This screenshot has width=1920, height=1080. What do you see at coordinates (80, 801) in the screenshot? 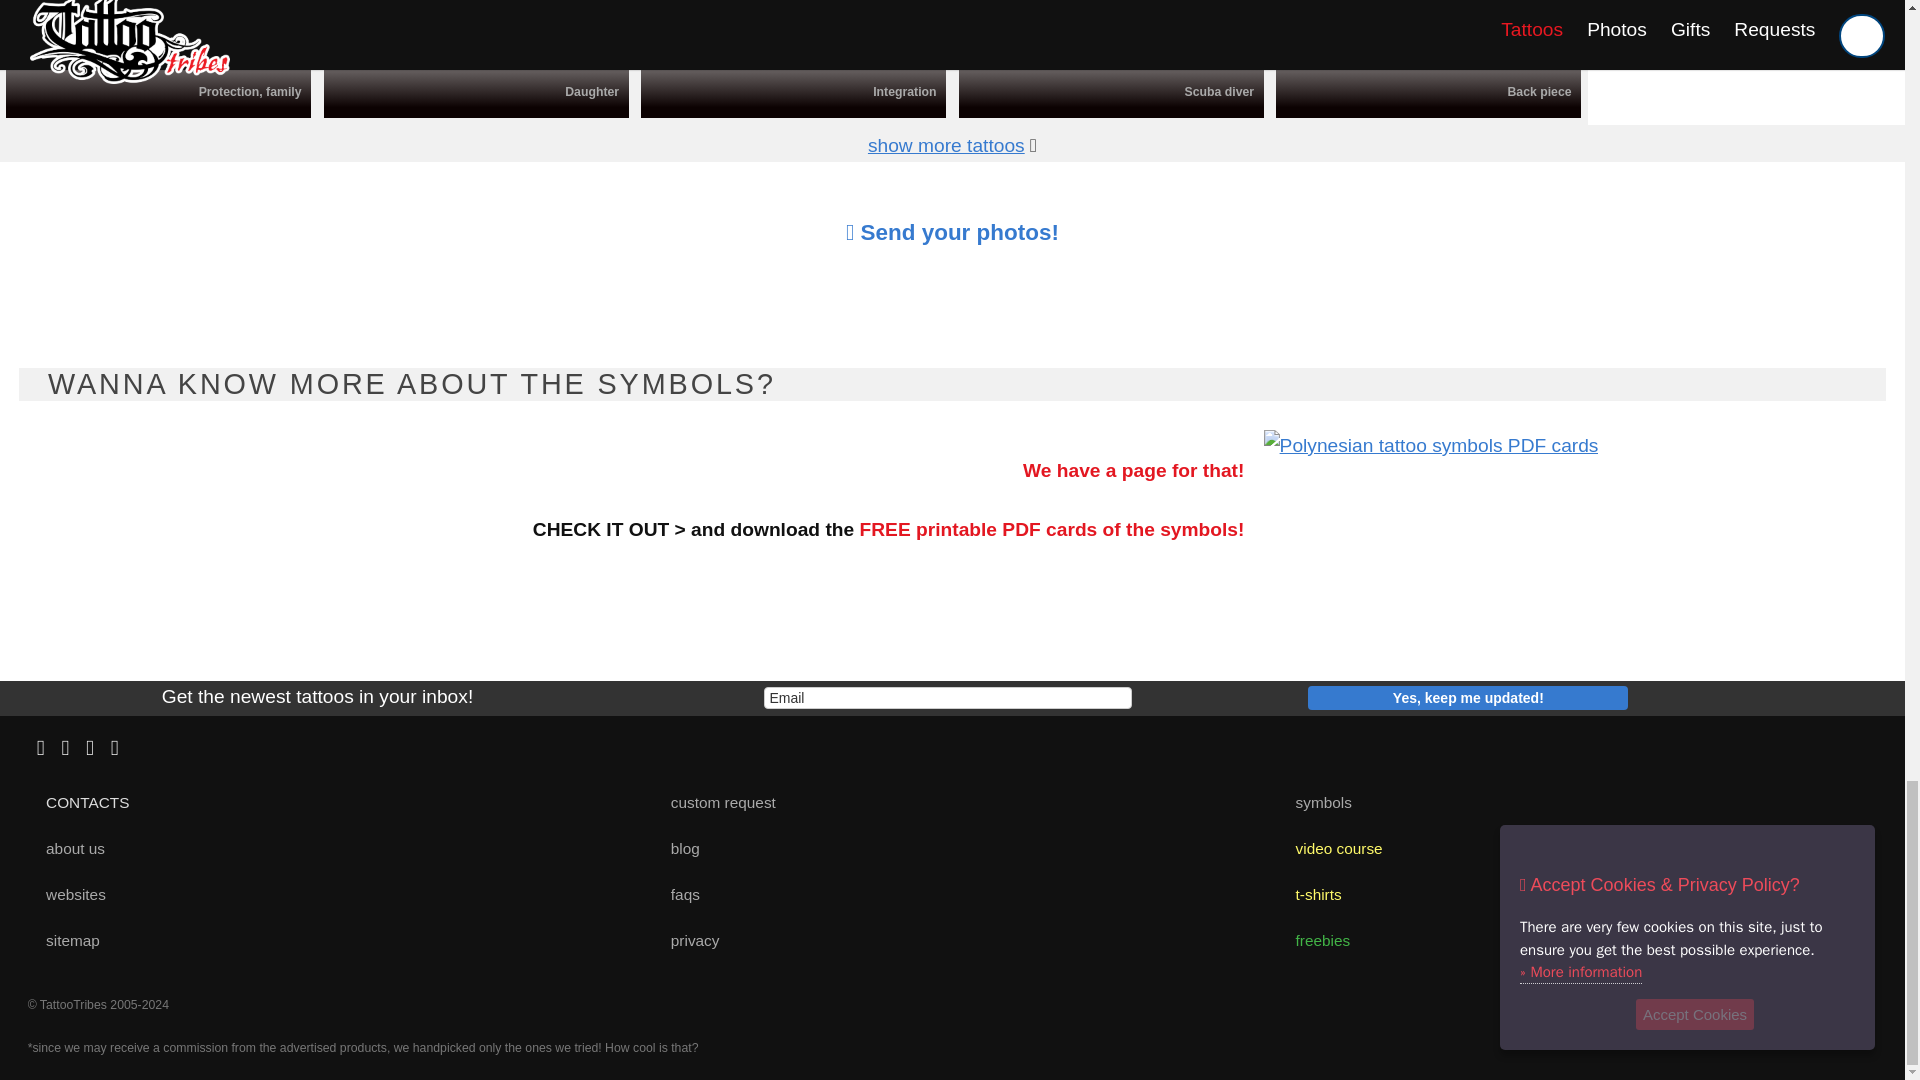
I see `Artists contacts` at bounding box center [80, 801].